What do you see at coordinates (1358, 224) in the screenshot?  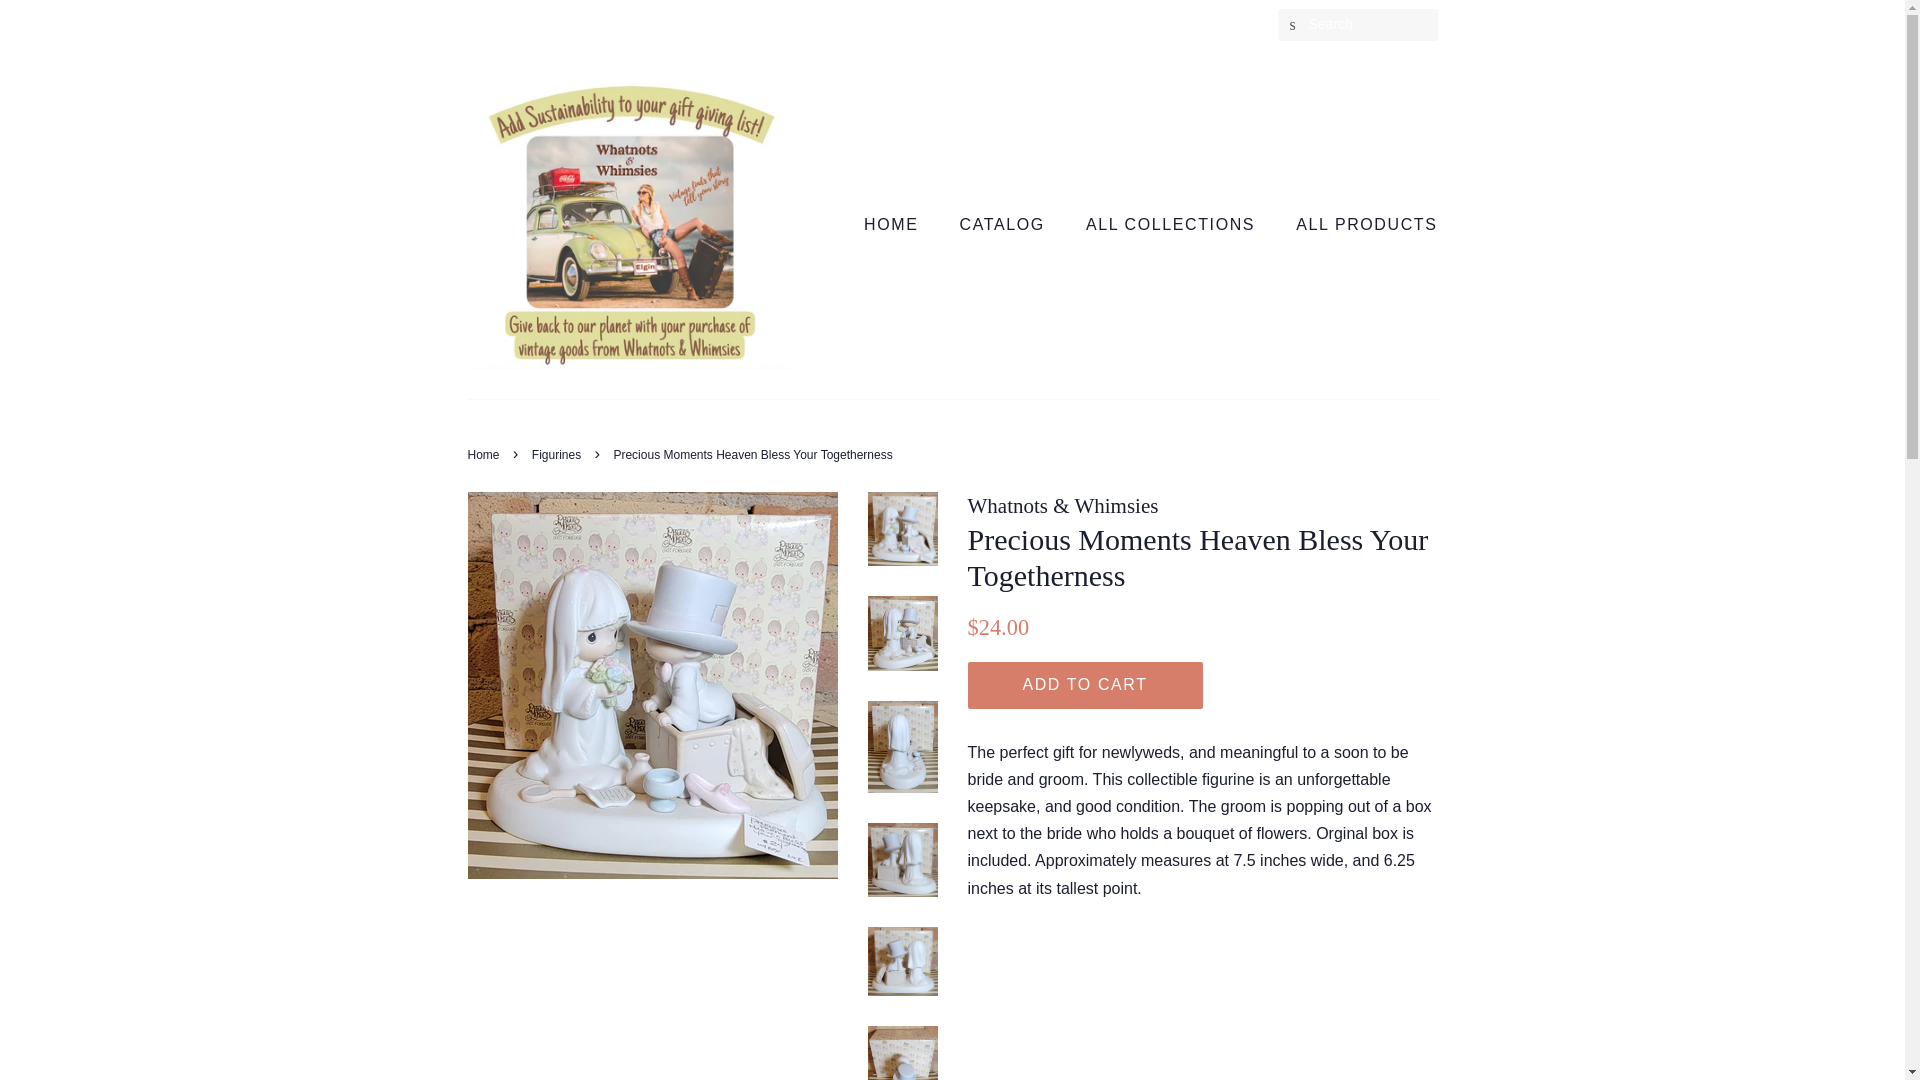 I see `ALL PRODUCTS` at bounding box center [1358, 224].